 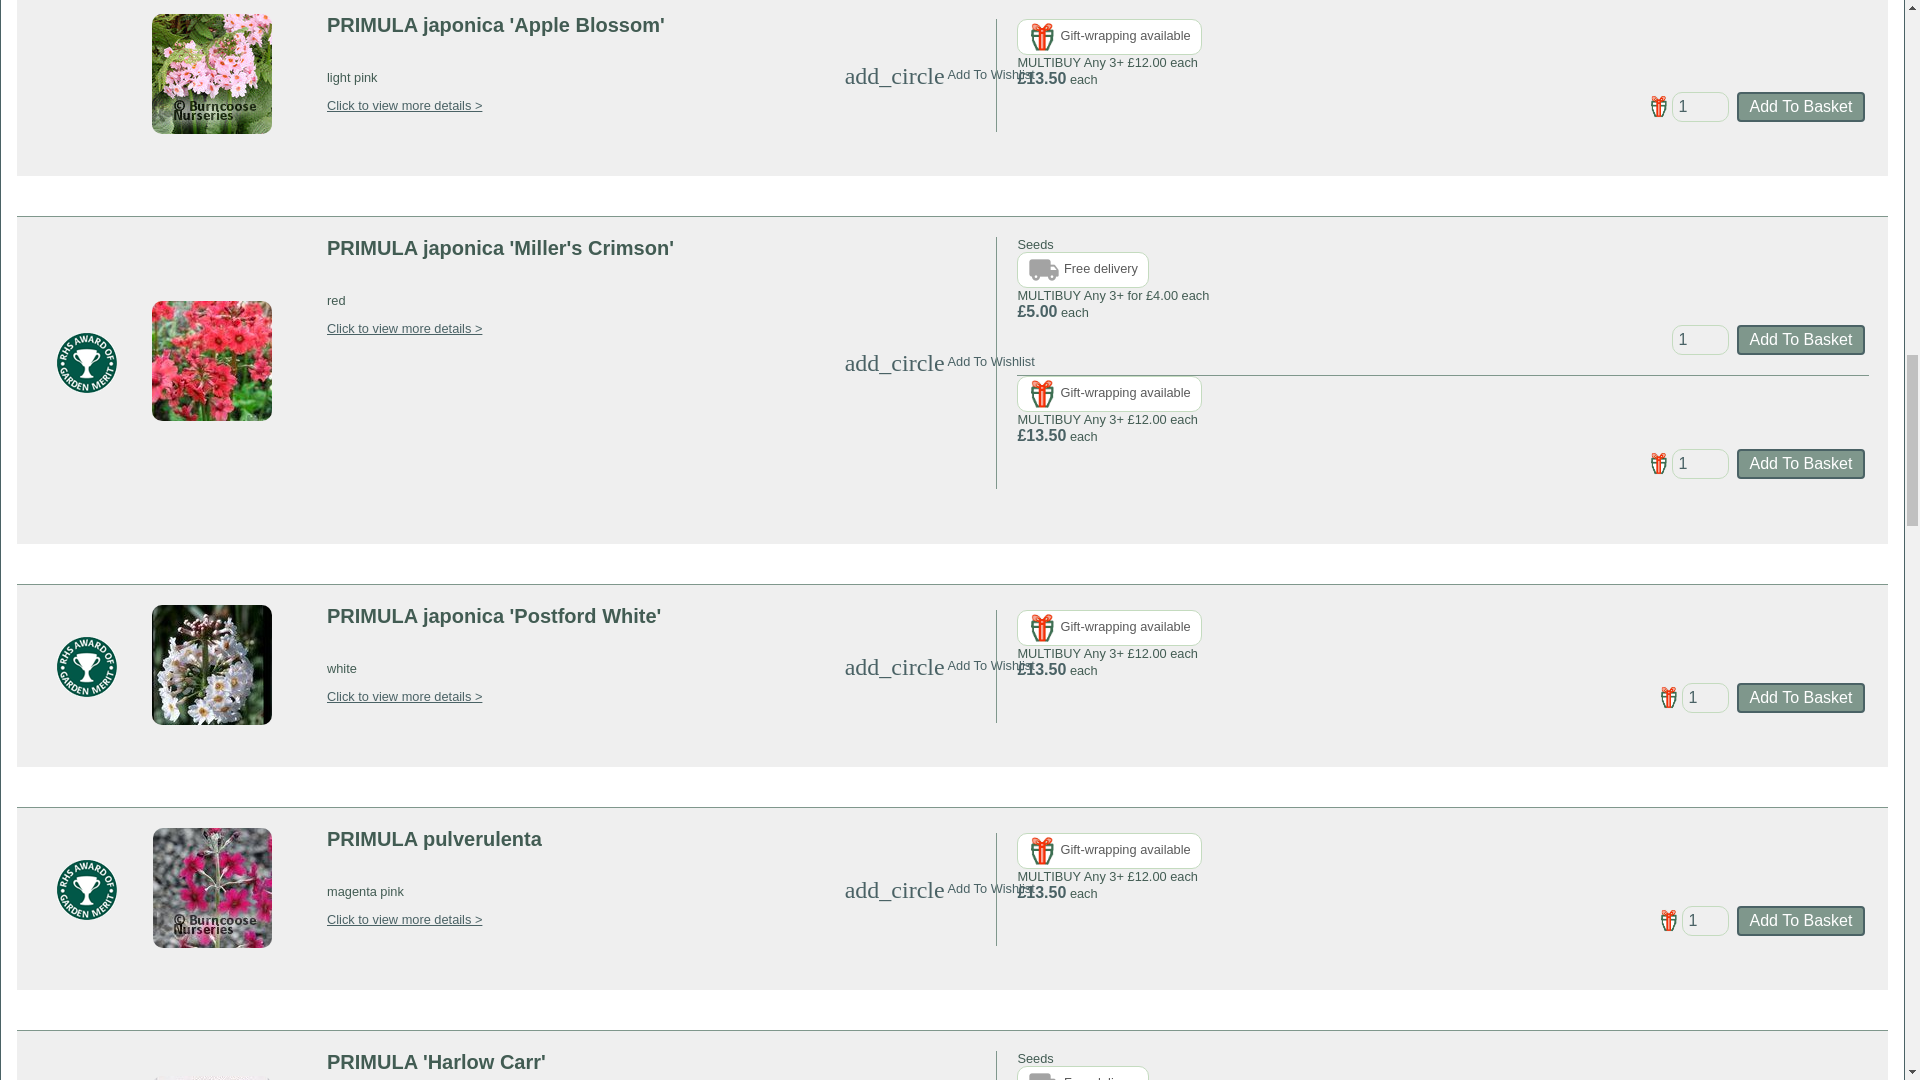 I want to click on 1, so click(x=1700, y=464).